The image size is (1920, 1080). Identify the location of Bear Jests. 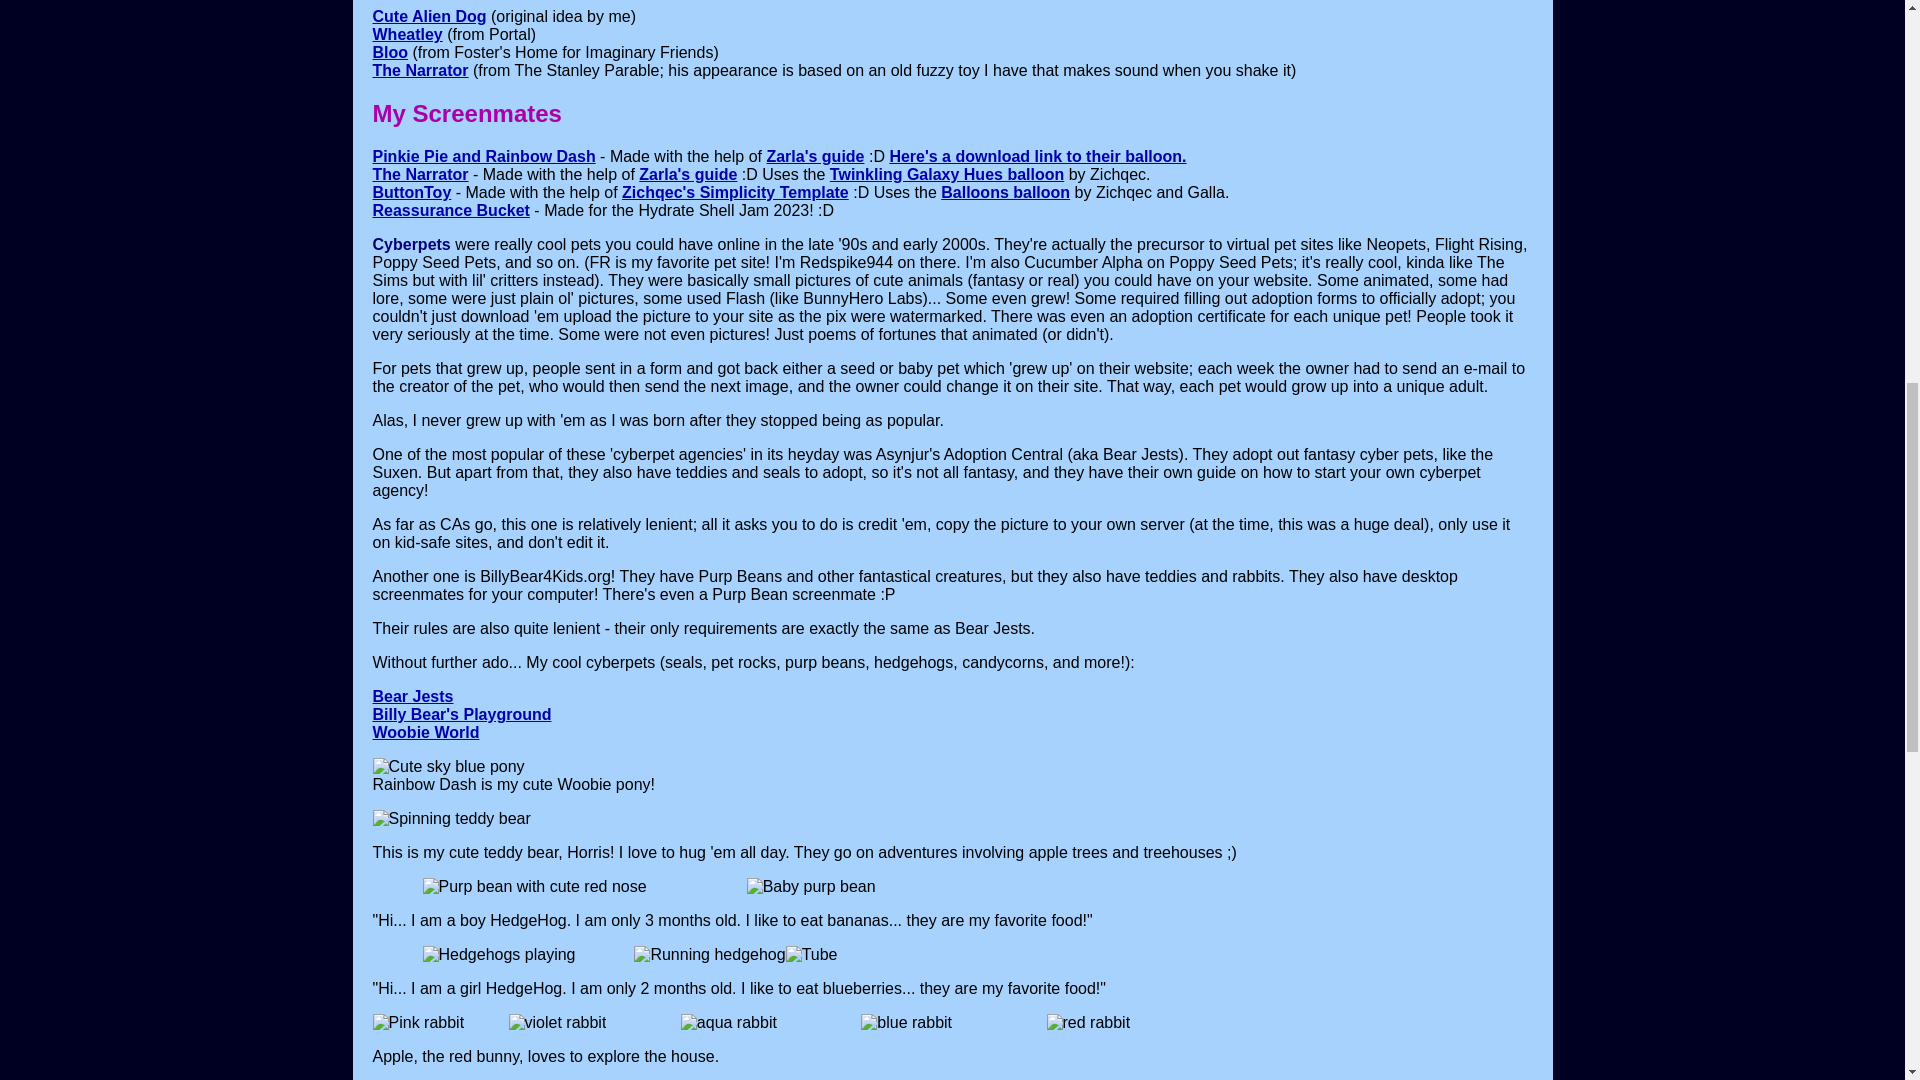
(412, 696).